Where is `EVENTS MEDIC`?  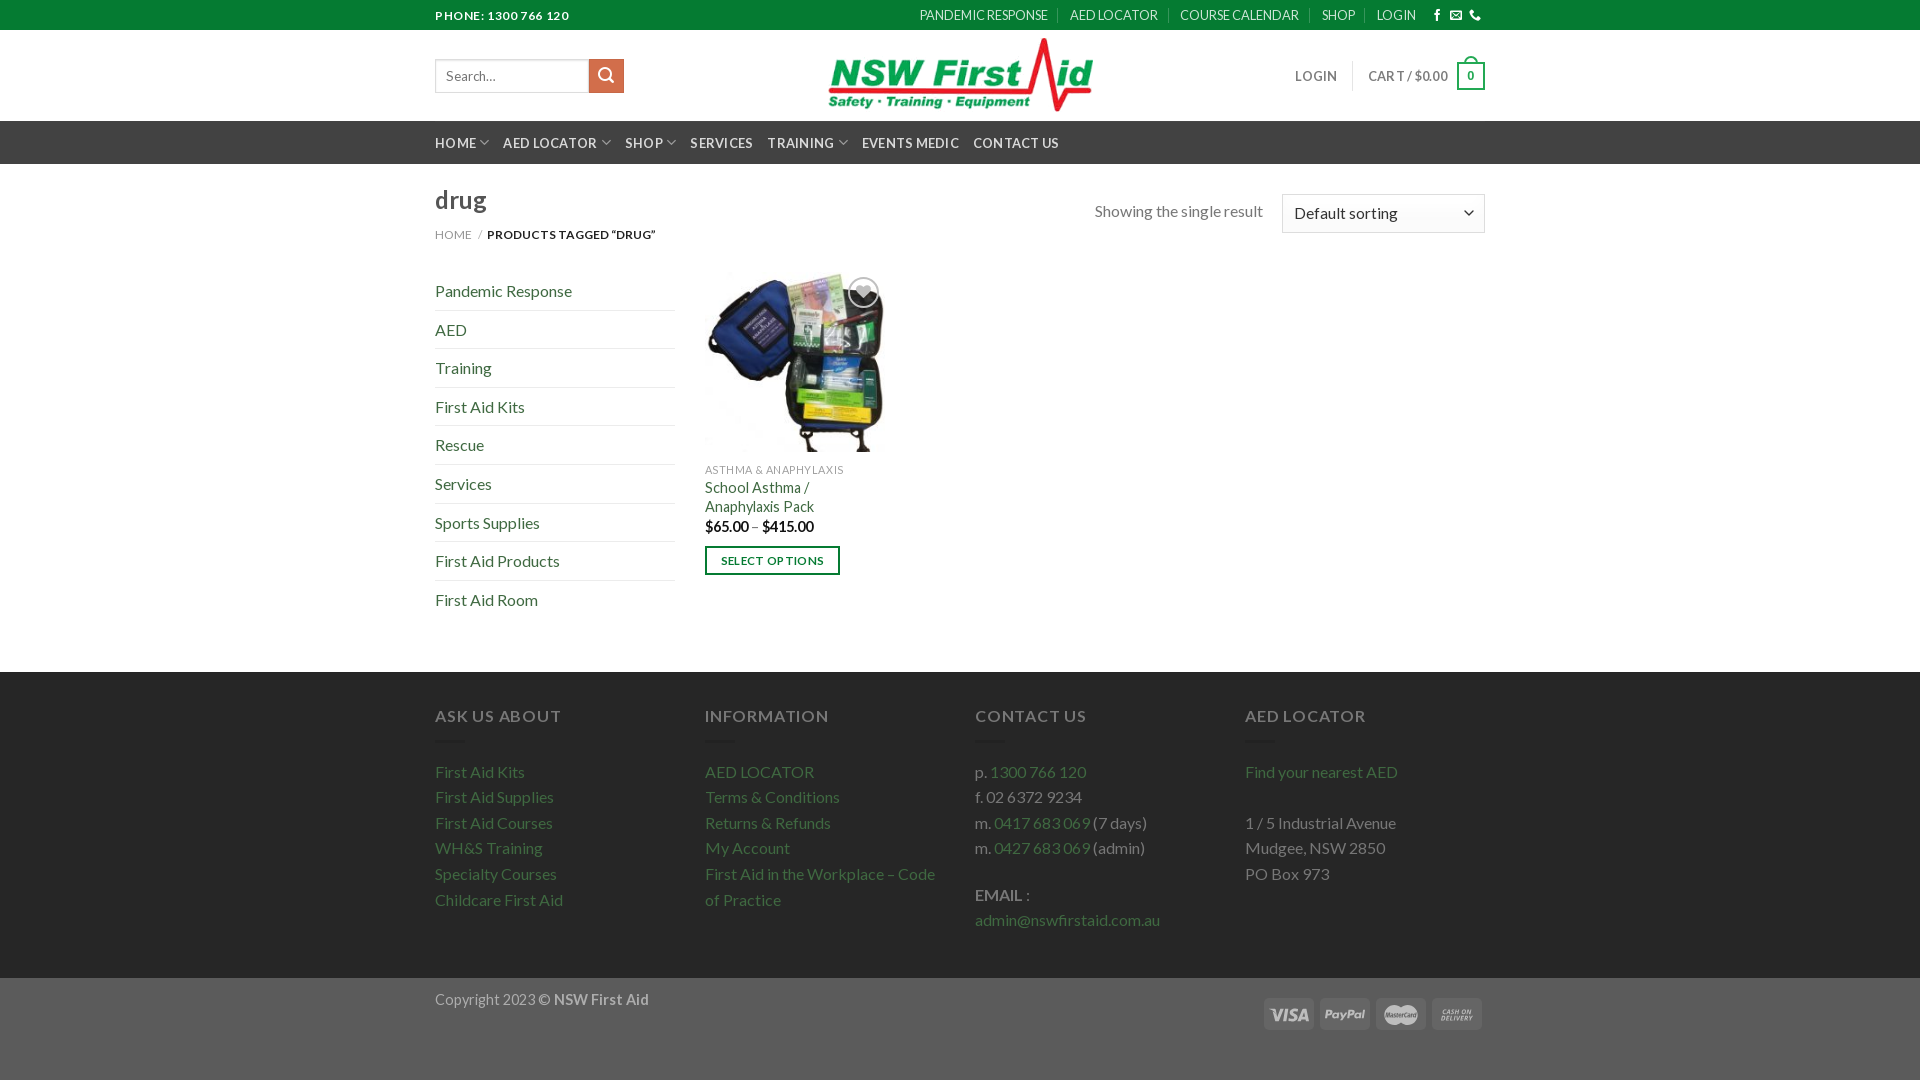 EVENTS MEDIC is located at coordinates (910, 143).